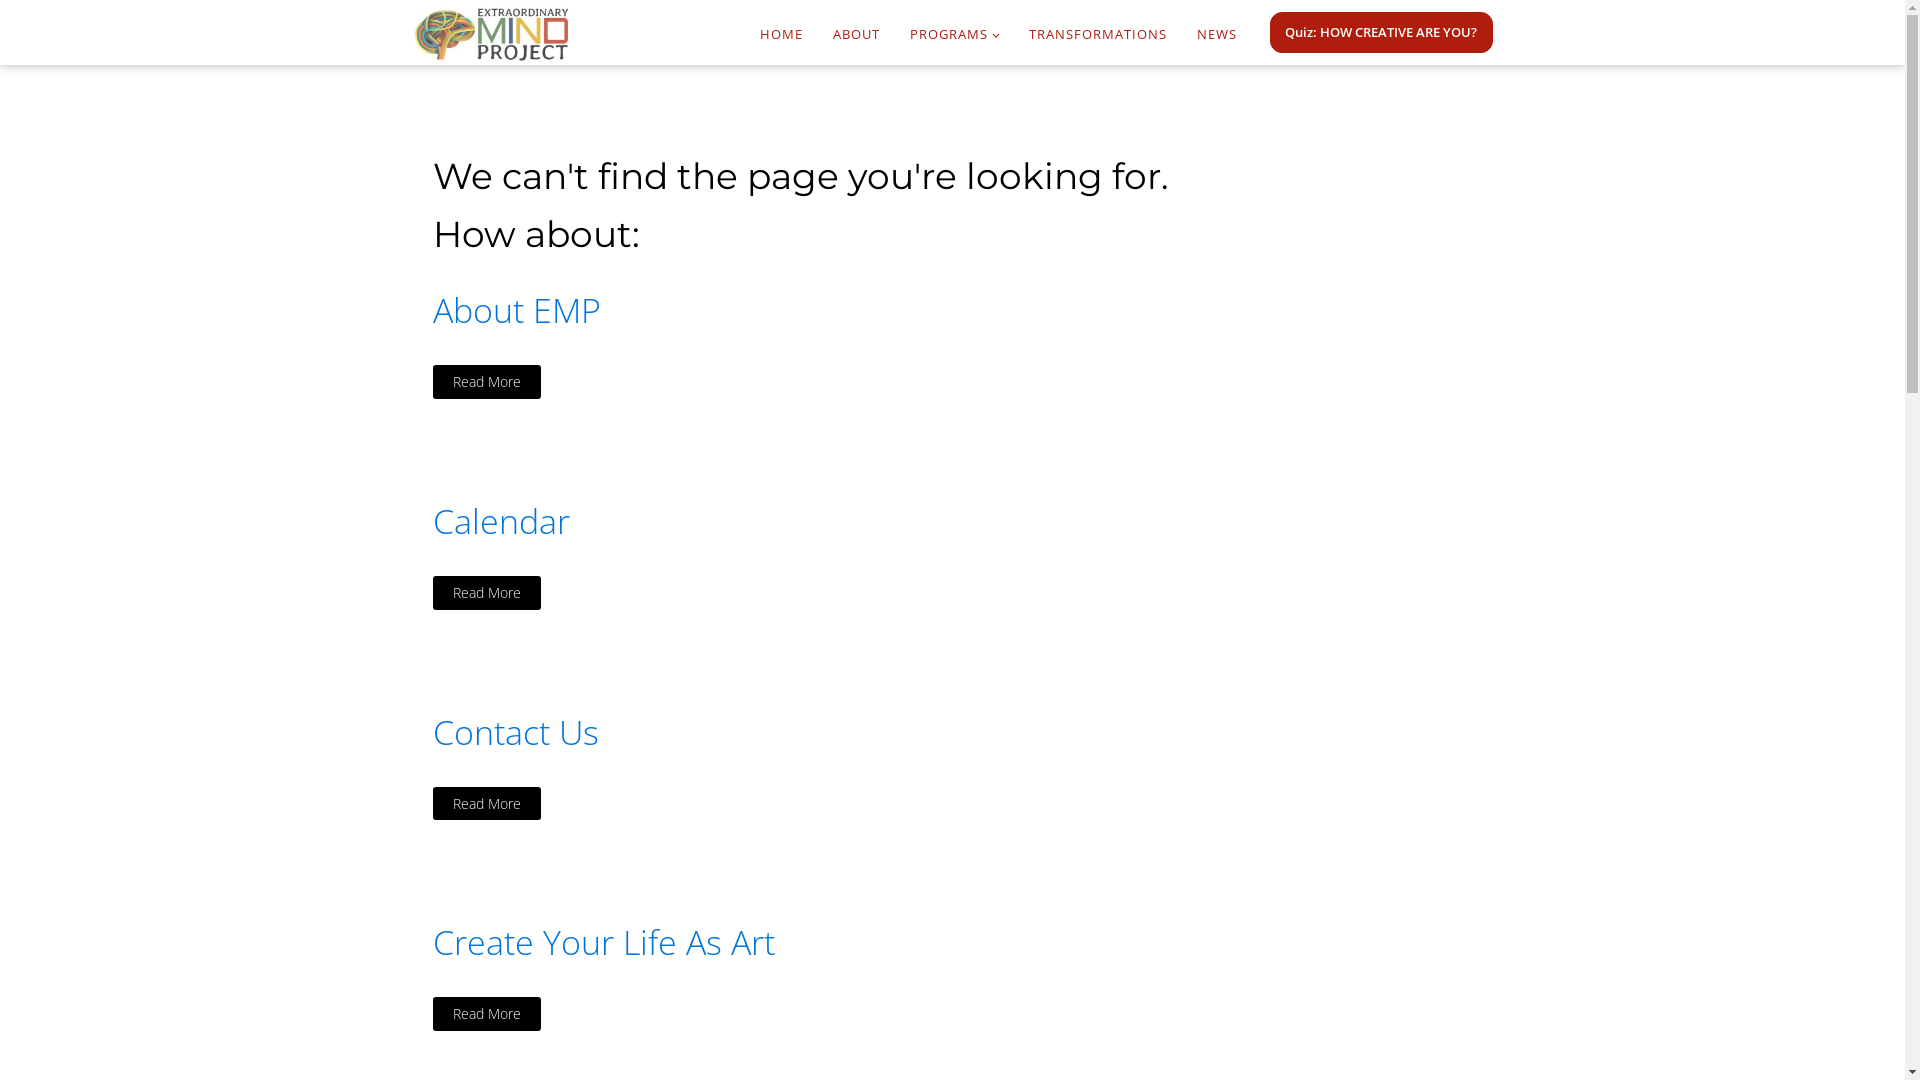 The height and width of the screenshot is (1080, 1920). Describe the element at coordinates (782, 34) in the screenshot. I see `HOME` at that location.